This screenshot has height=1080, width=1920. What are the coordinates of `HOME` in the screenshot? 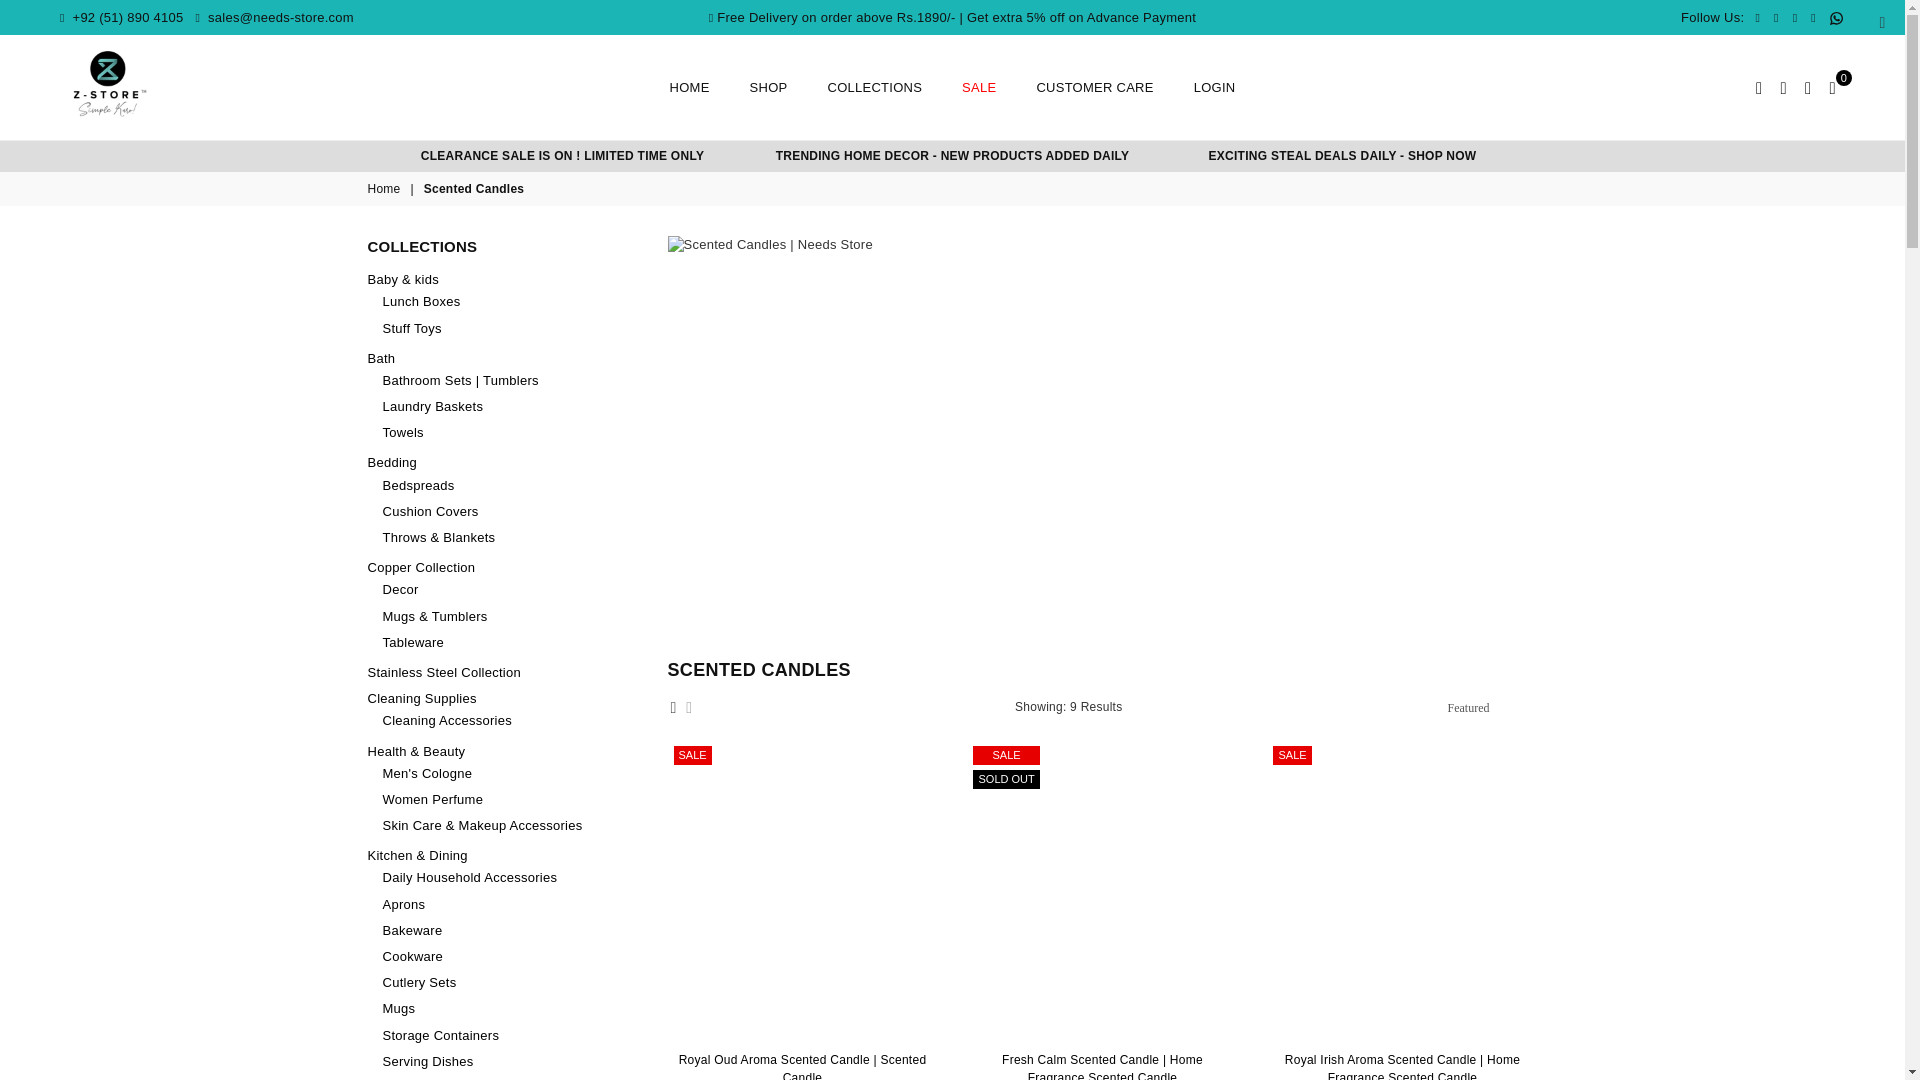 It's located at (690, 88).